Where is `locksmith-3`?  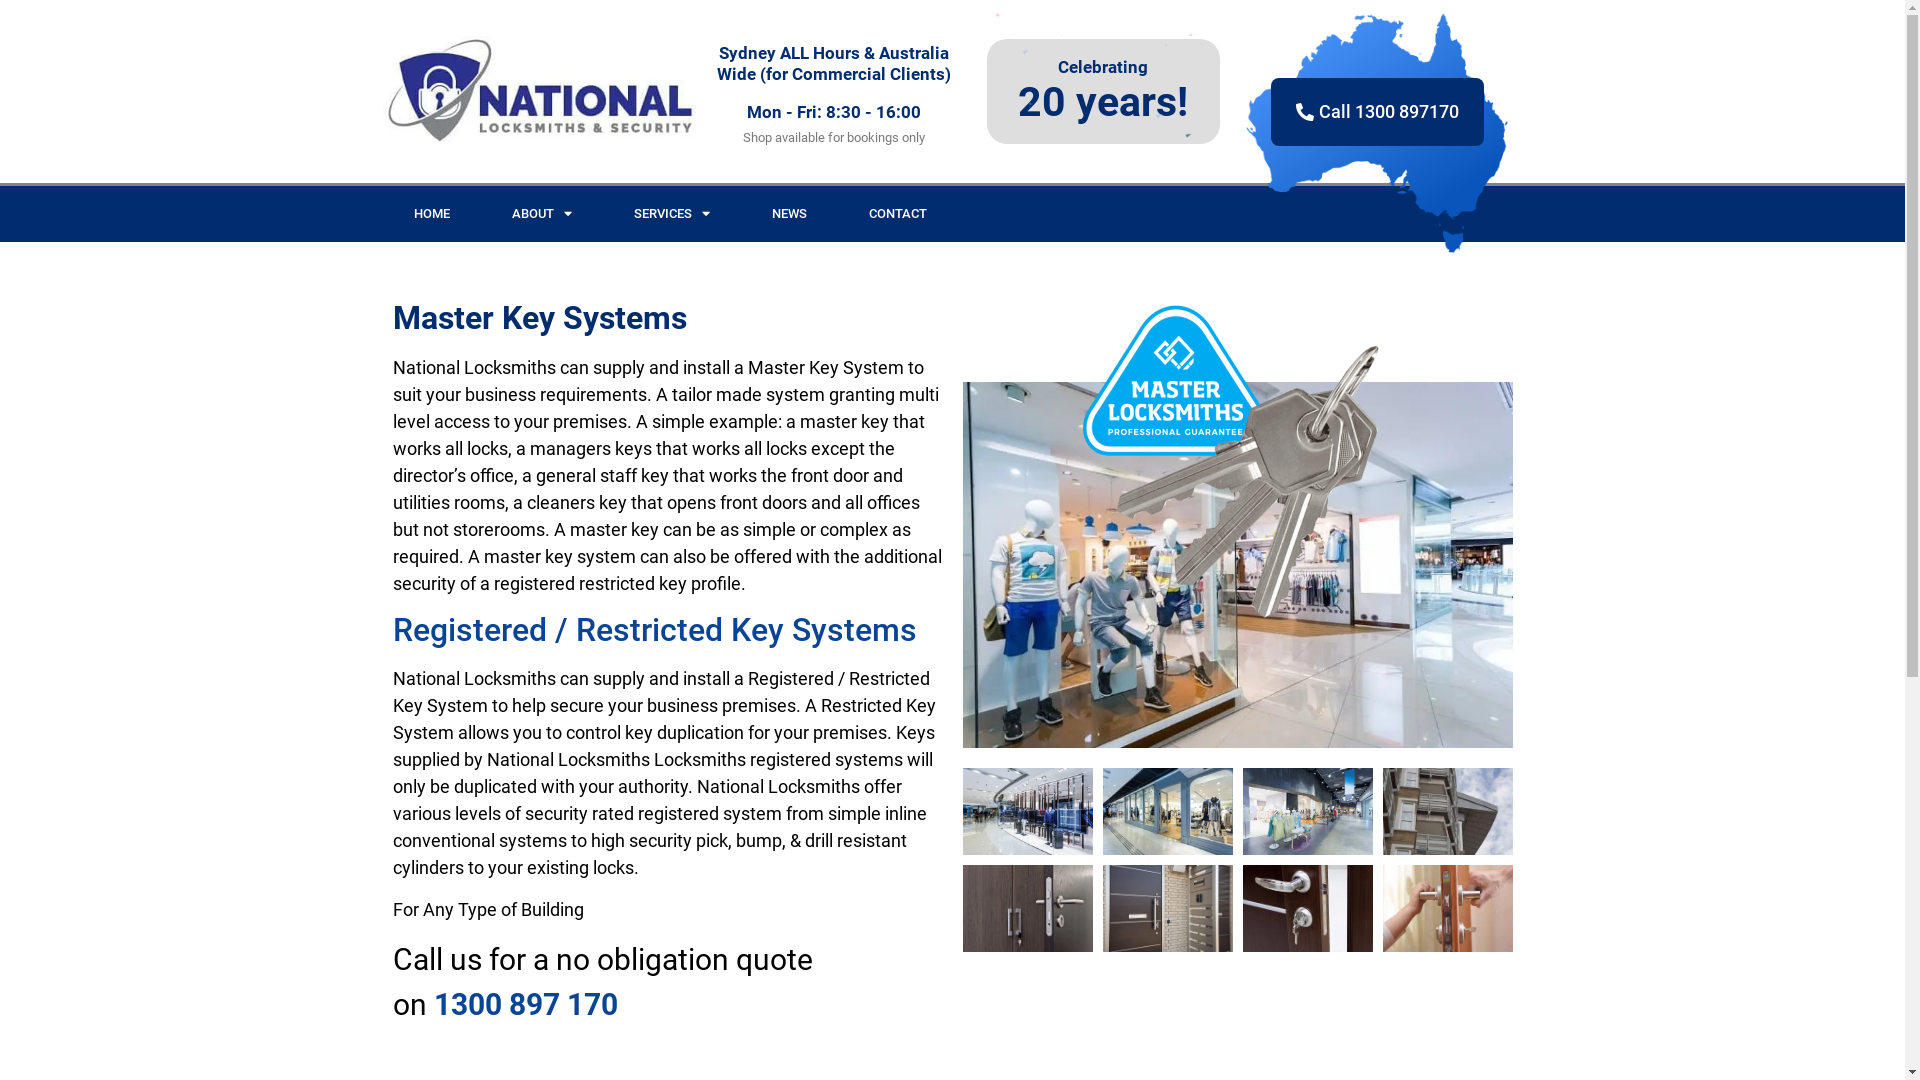
locksmith-3 is located at coordinates (1238, 462).